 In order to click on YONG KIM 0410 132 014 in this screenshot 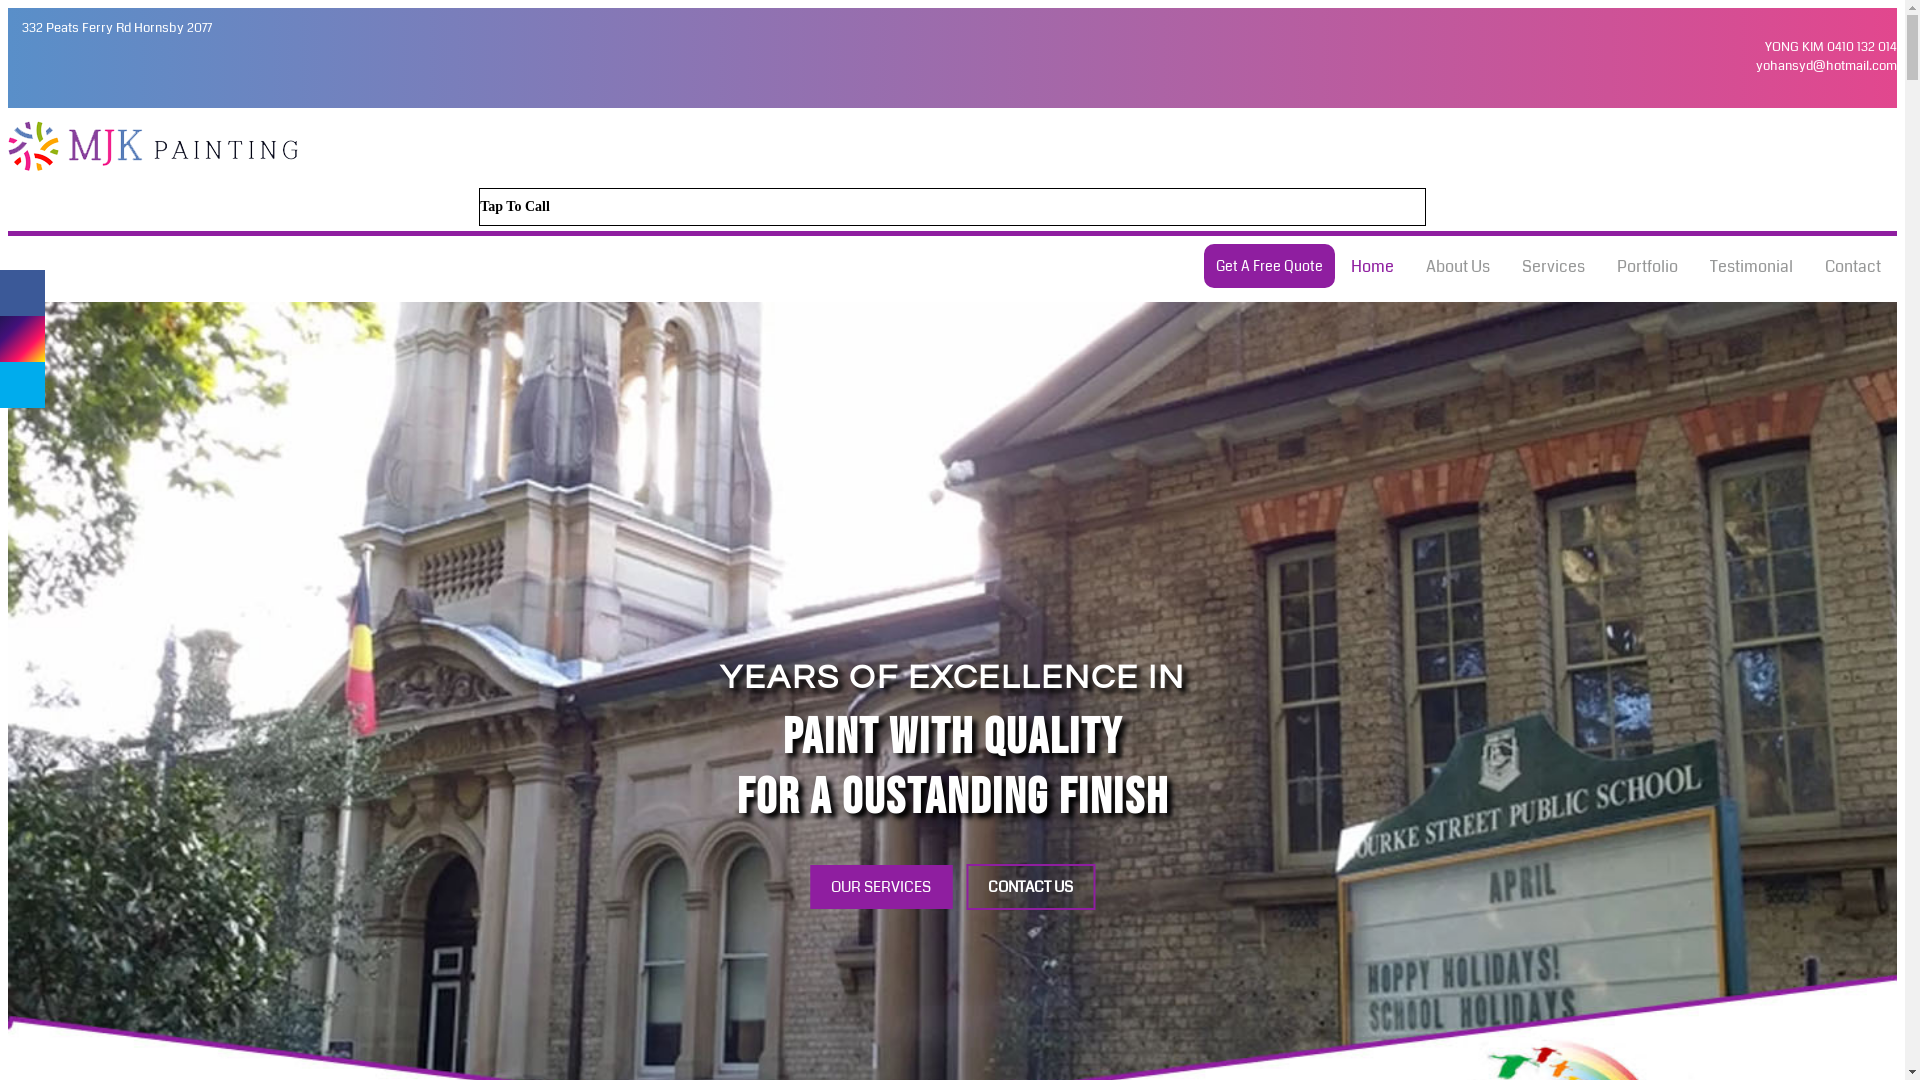, I will do `click(1831, 47)`.